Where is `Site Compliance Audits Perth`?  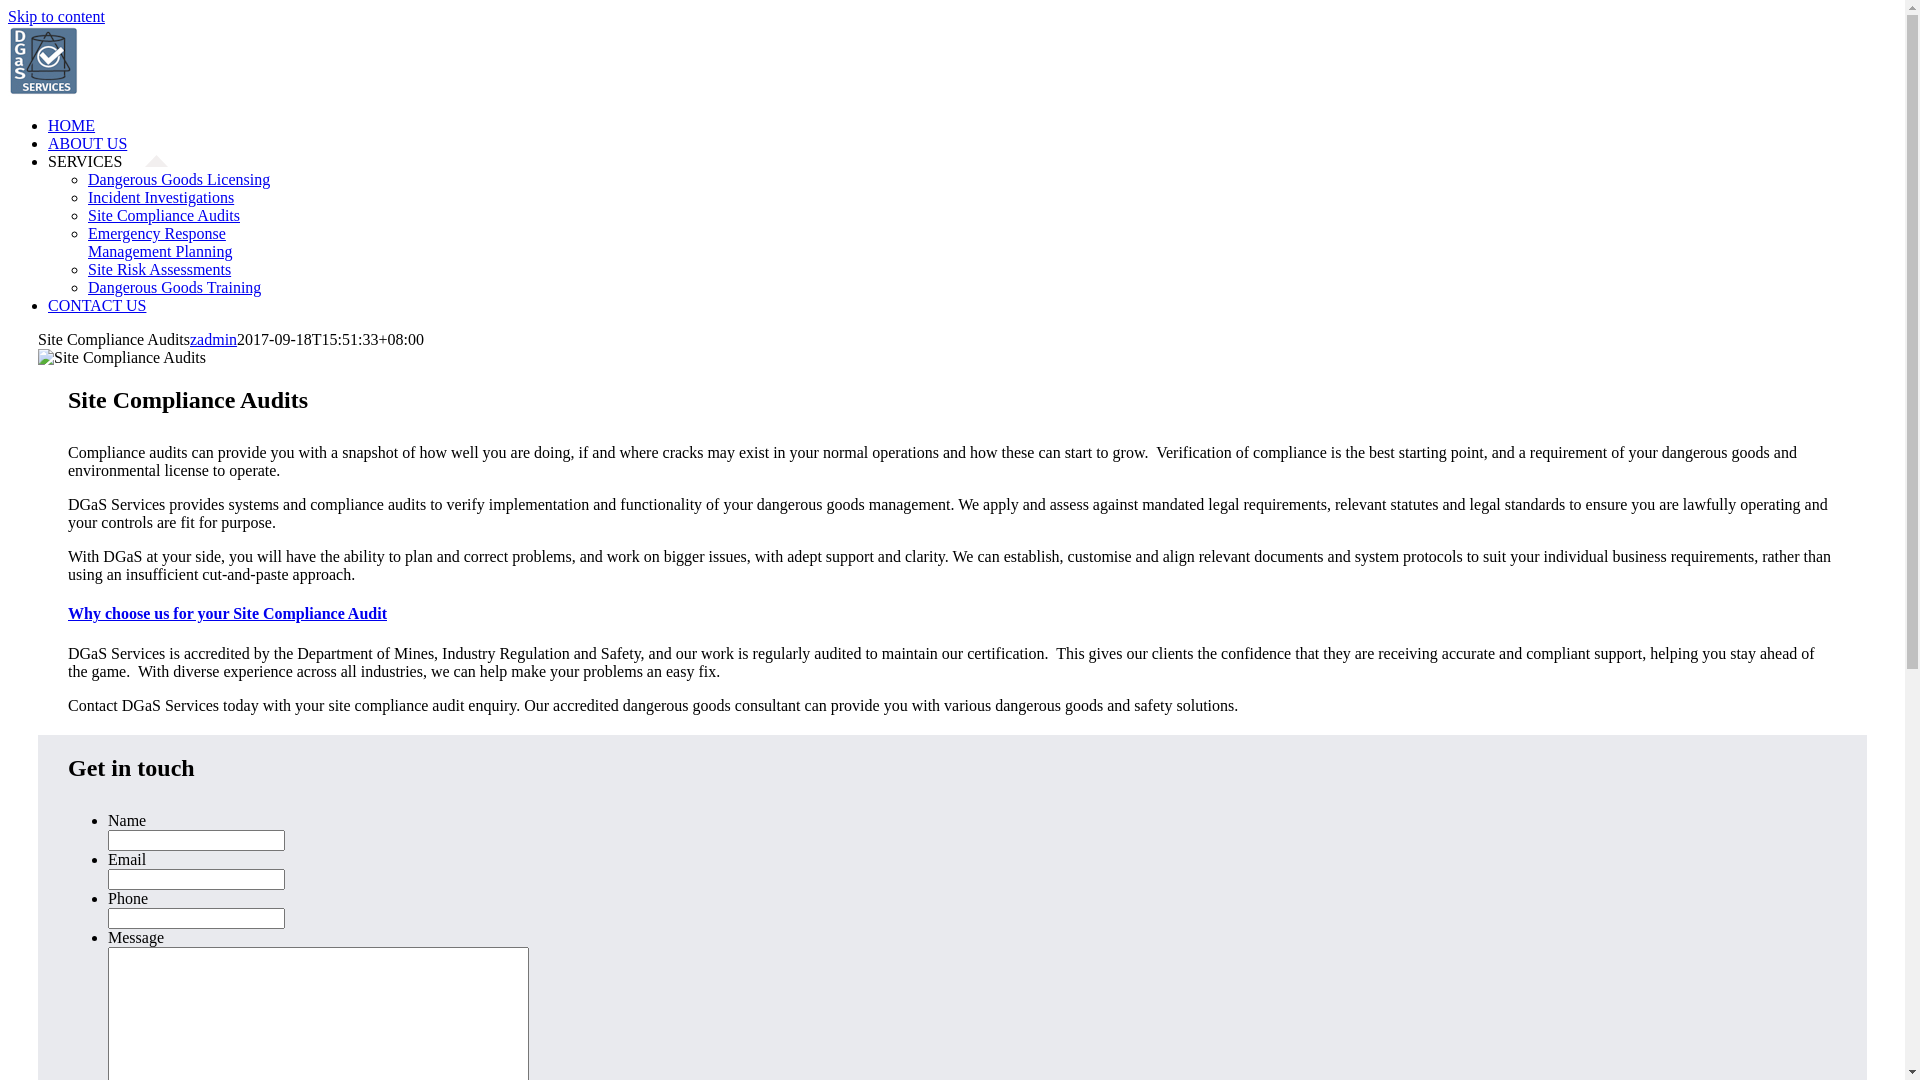
Site Compliance Audits Perth is located at coordinates (122, 358).